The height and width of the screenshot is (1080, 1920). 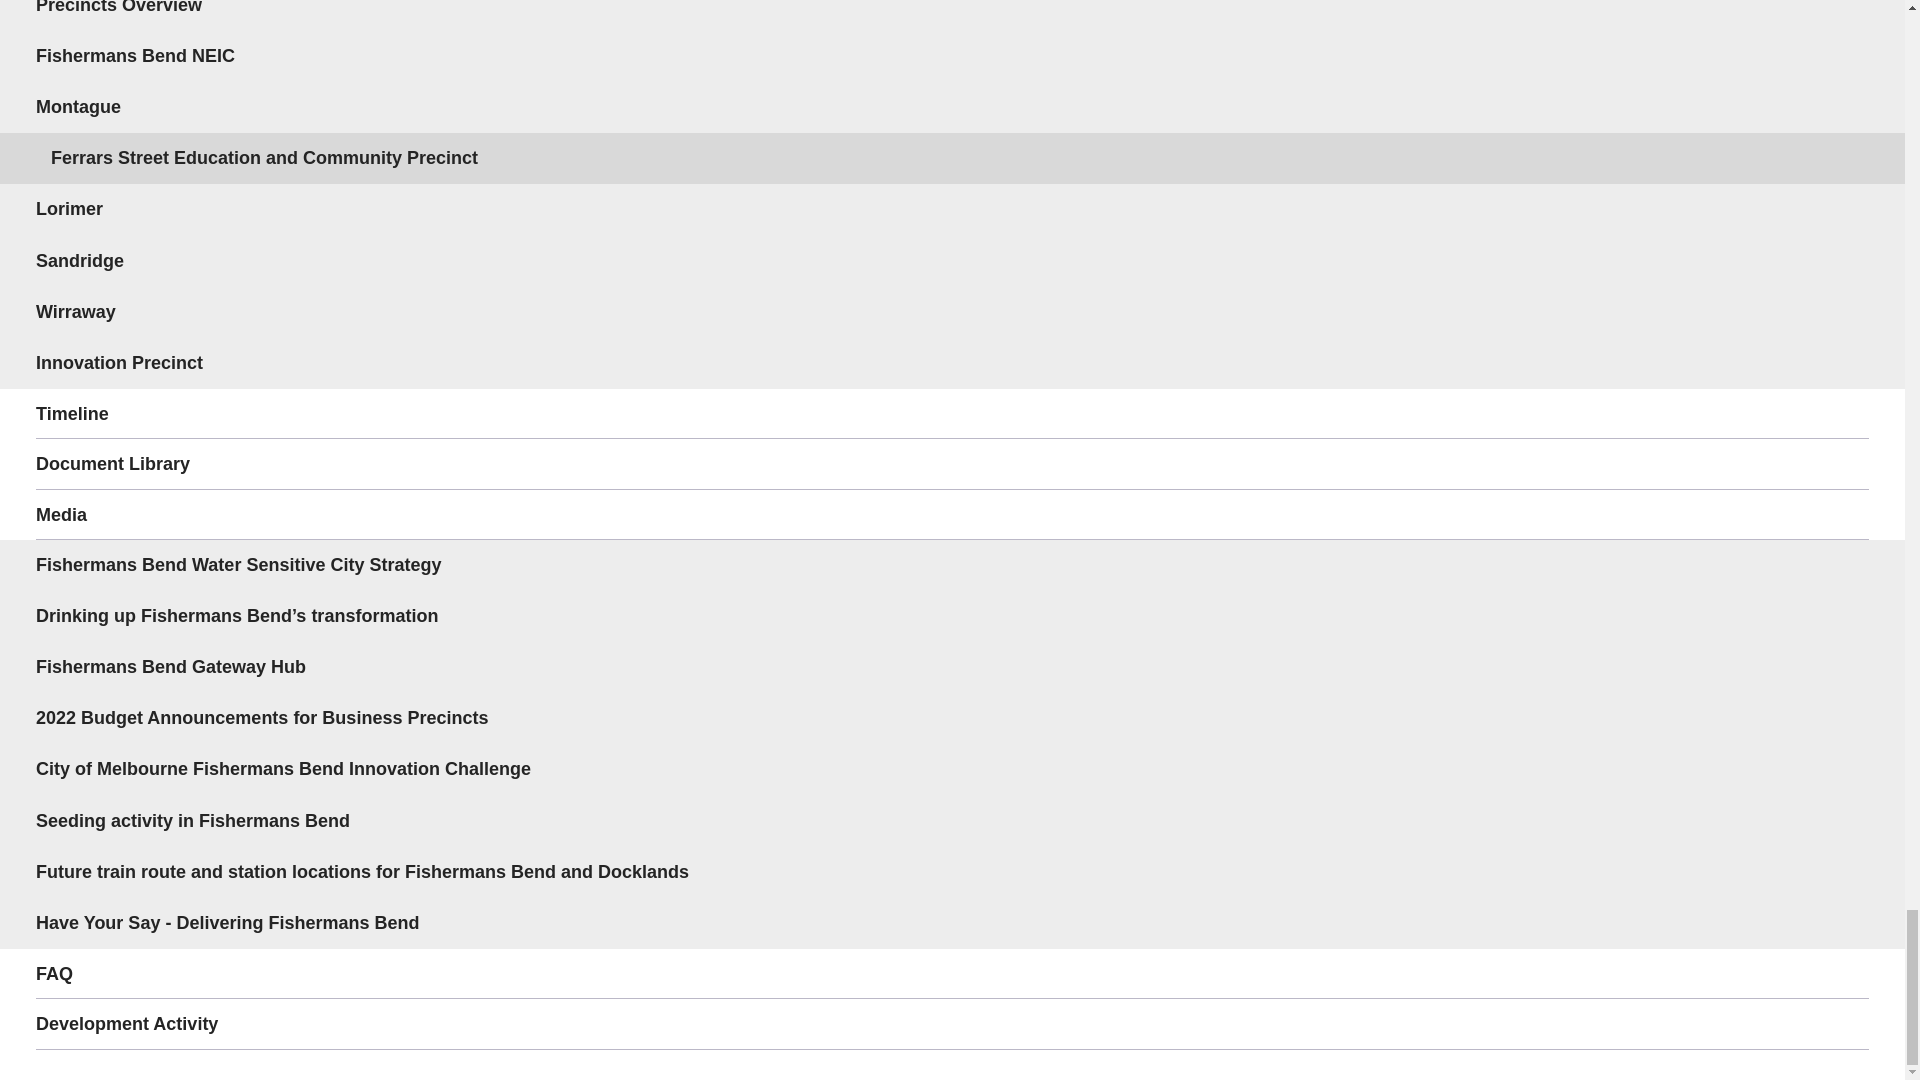 What do you see at coordinates (1843, 515) in the screenshot?
I see `Open submenu` at bounding box center [1843, 515].